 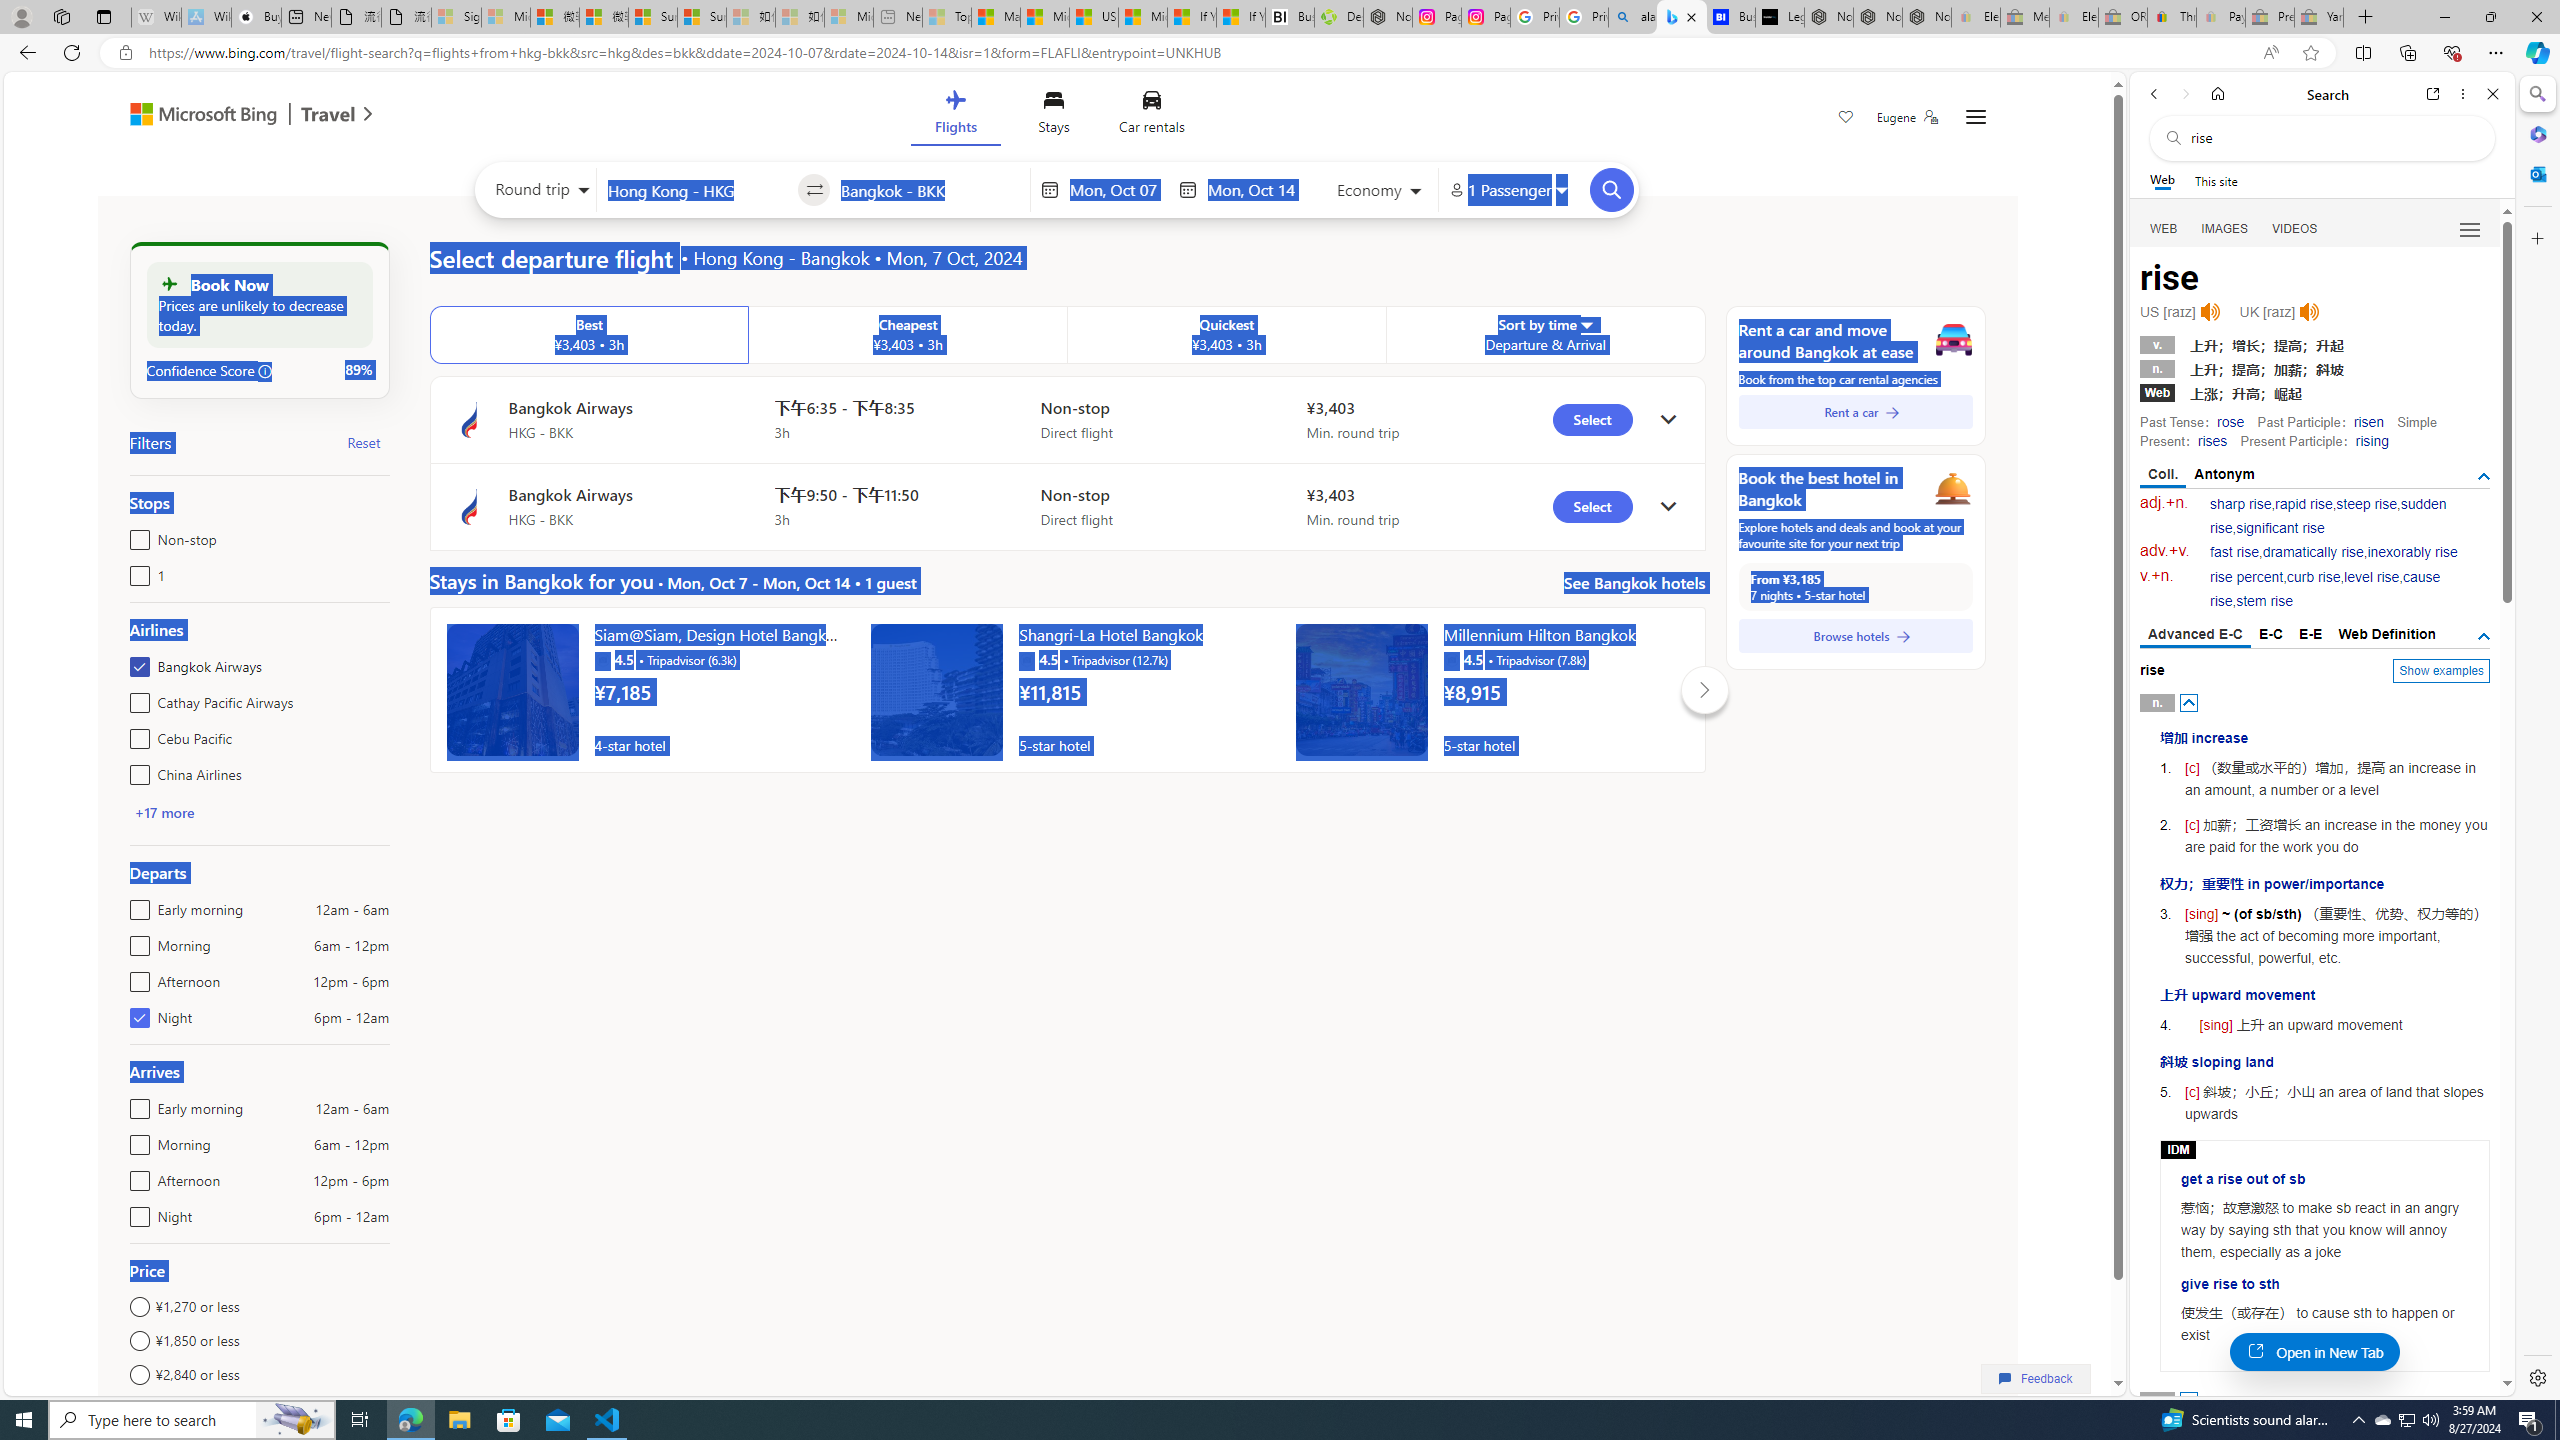 I want to click on Payments Terms of Use | eBay.com - Sleeping, so click(x=2220, y=17).